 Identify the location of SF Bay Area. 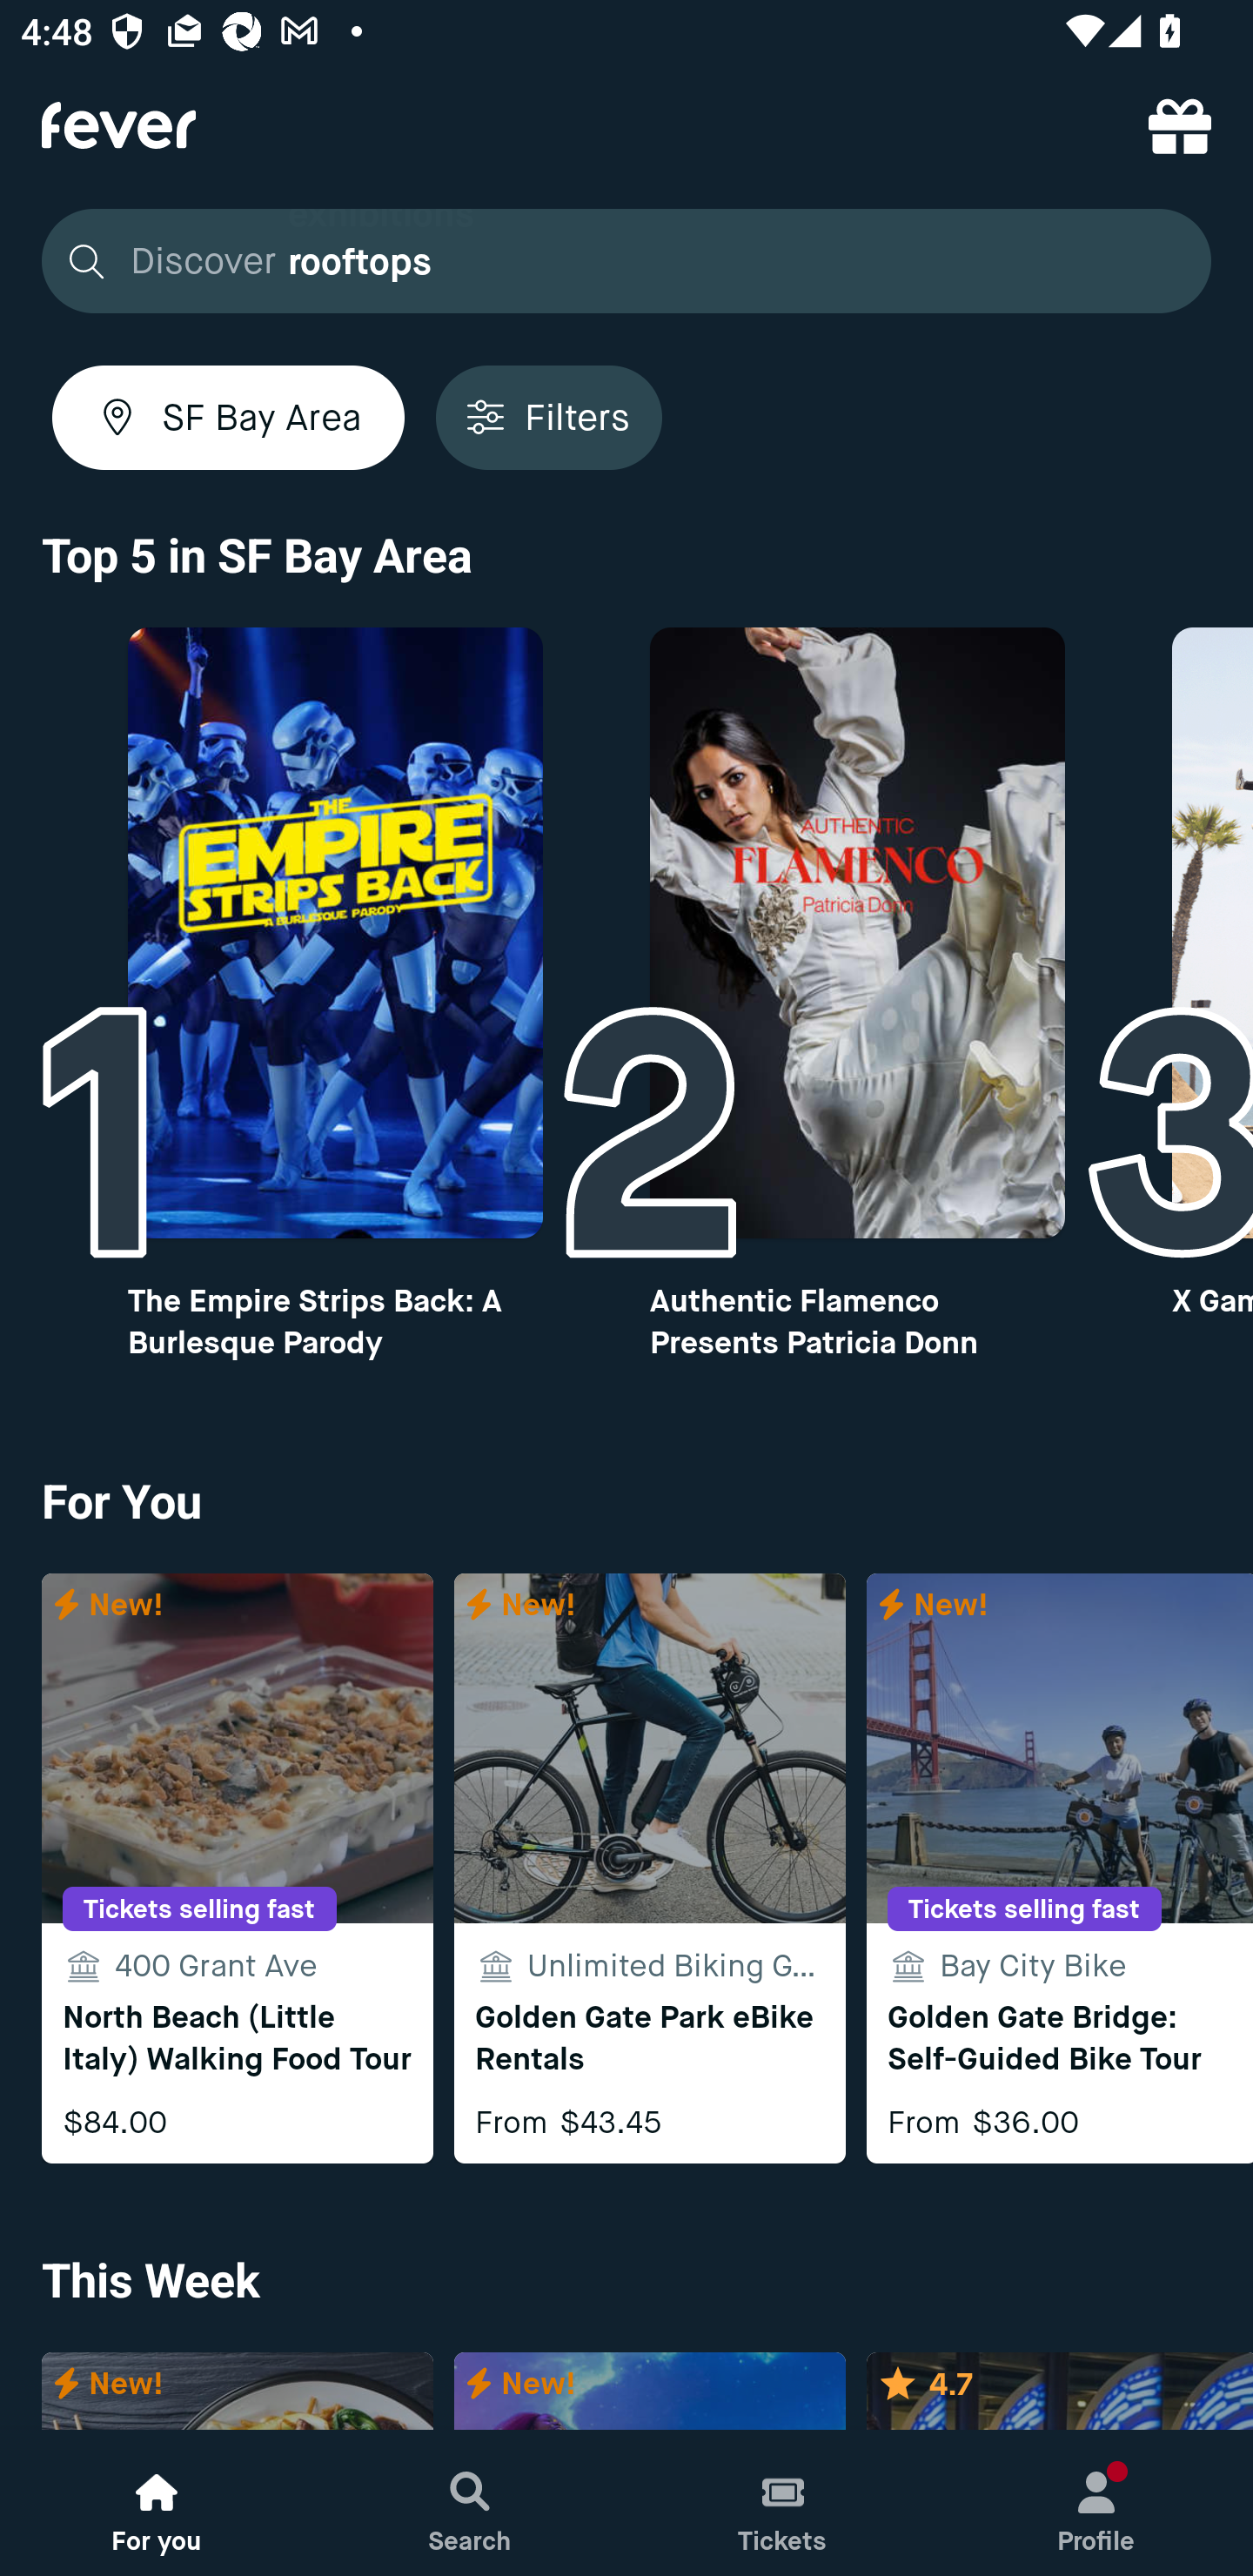
(228, 417).